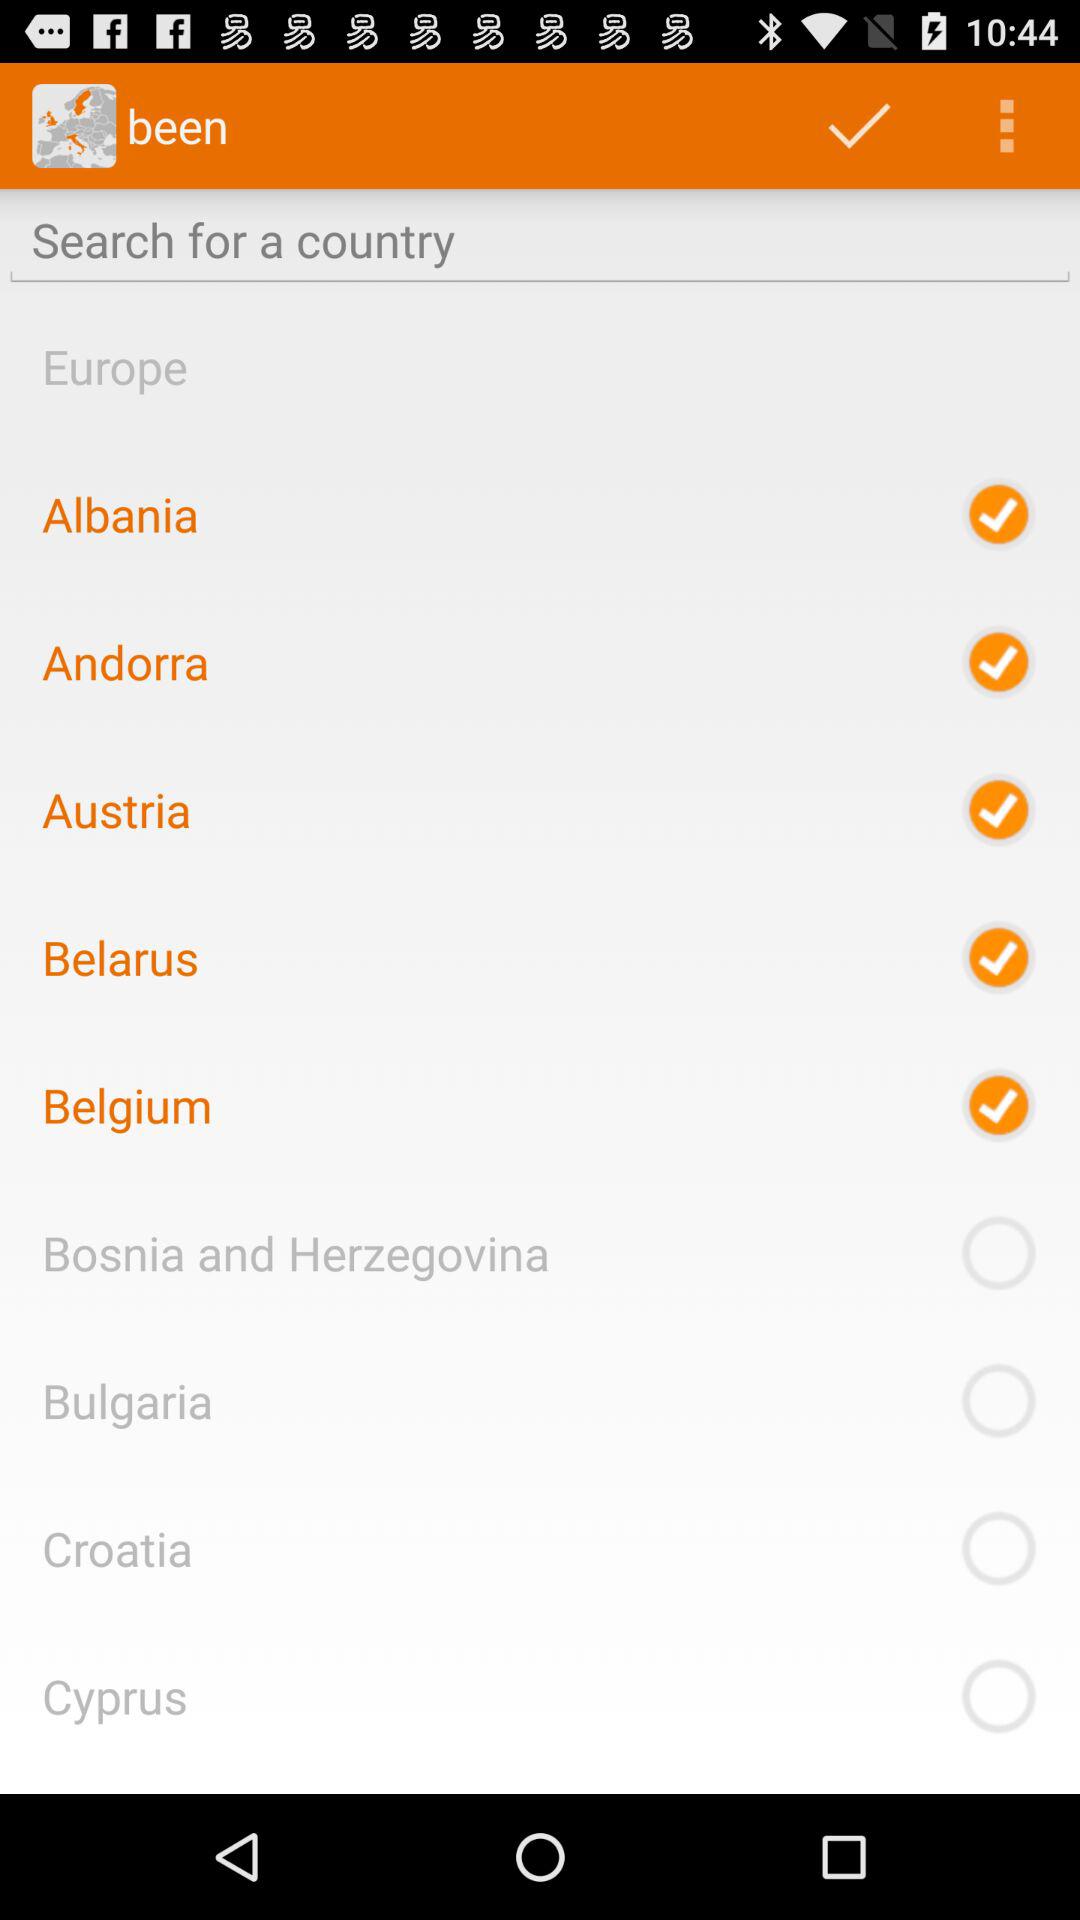 The image size is (1080, 1920). I want to click on click the bulgaria app, so click(127, 1400).